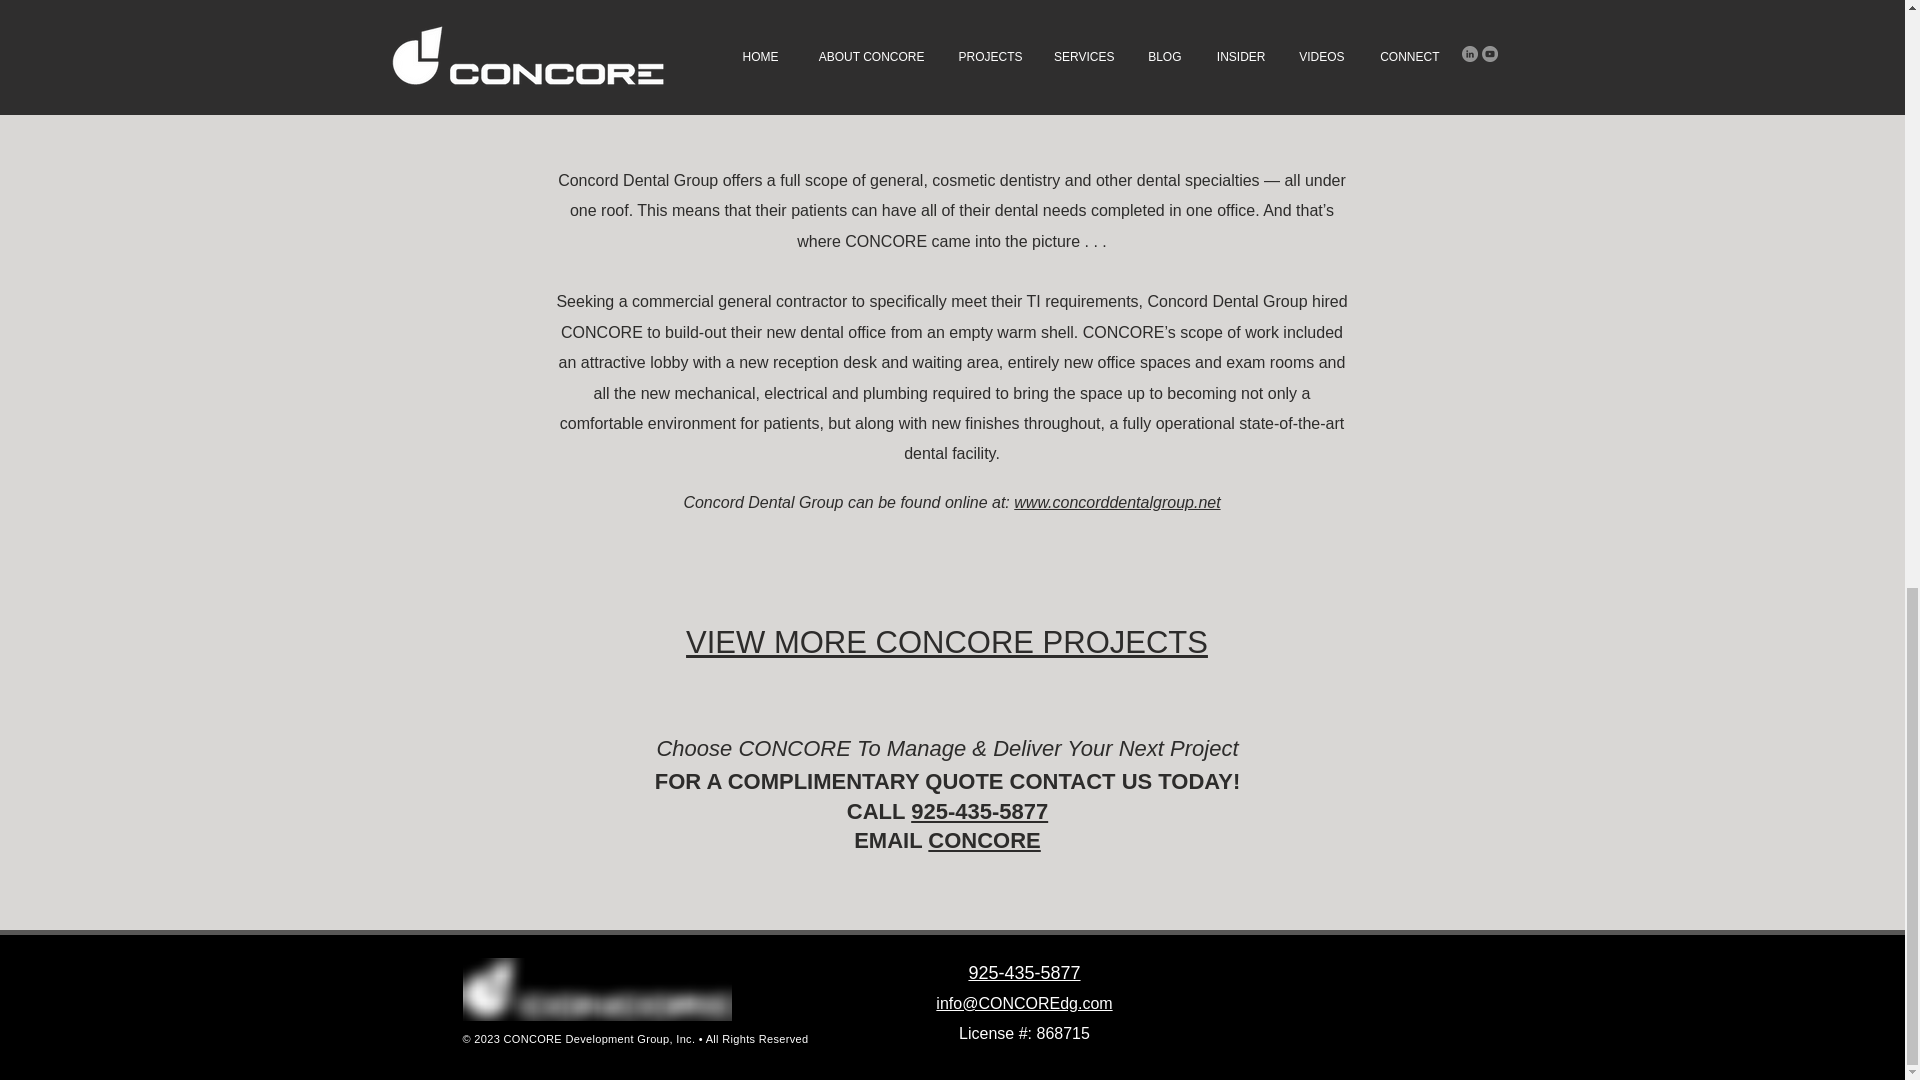  I want to click on CONCORE, so click(984, 840).